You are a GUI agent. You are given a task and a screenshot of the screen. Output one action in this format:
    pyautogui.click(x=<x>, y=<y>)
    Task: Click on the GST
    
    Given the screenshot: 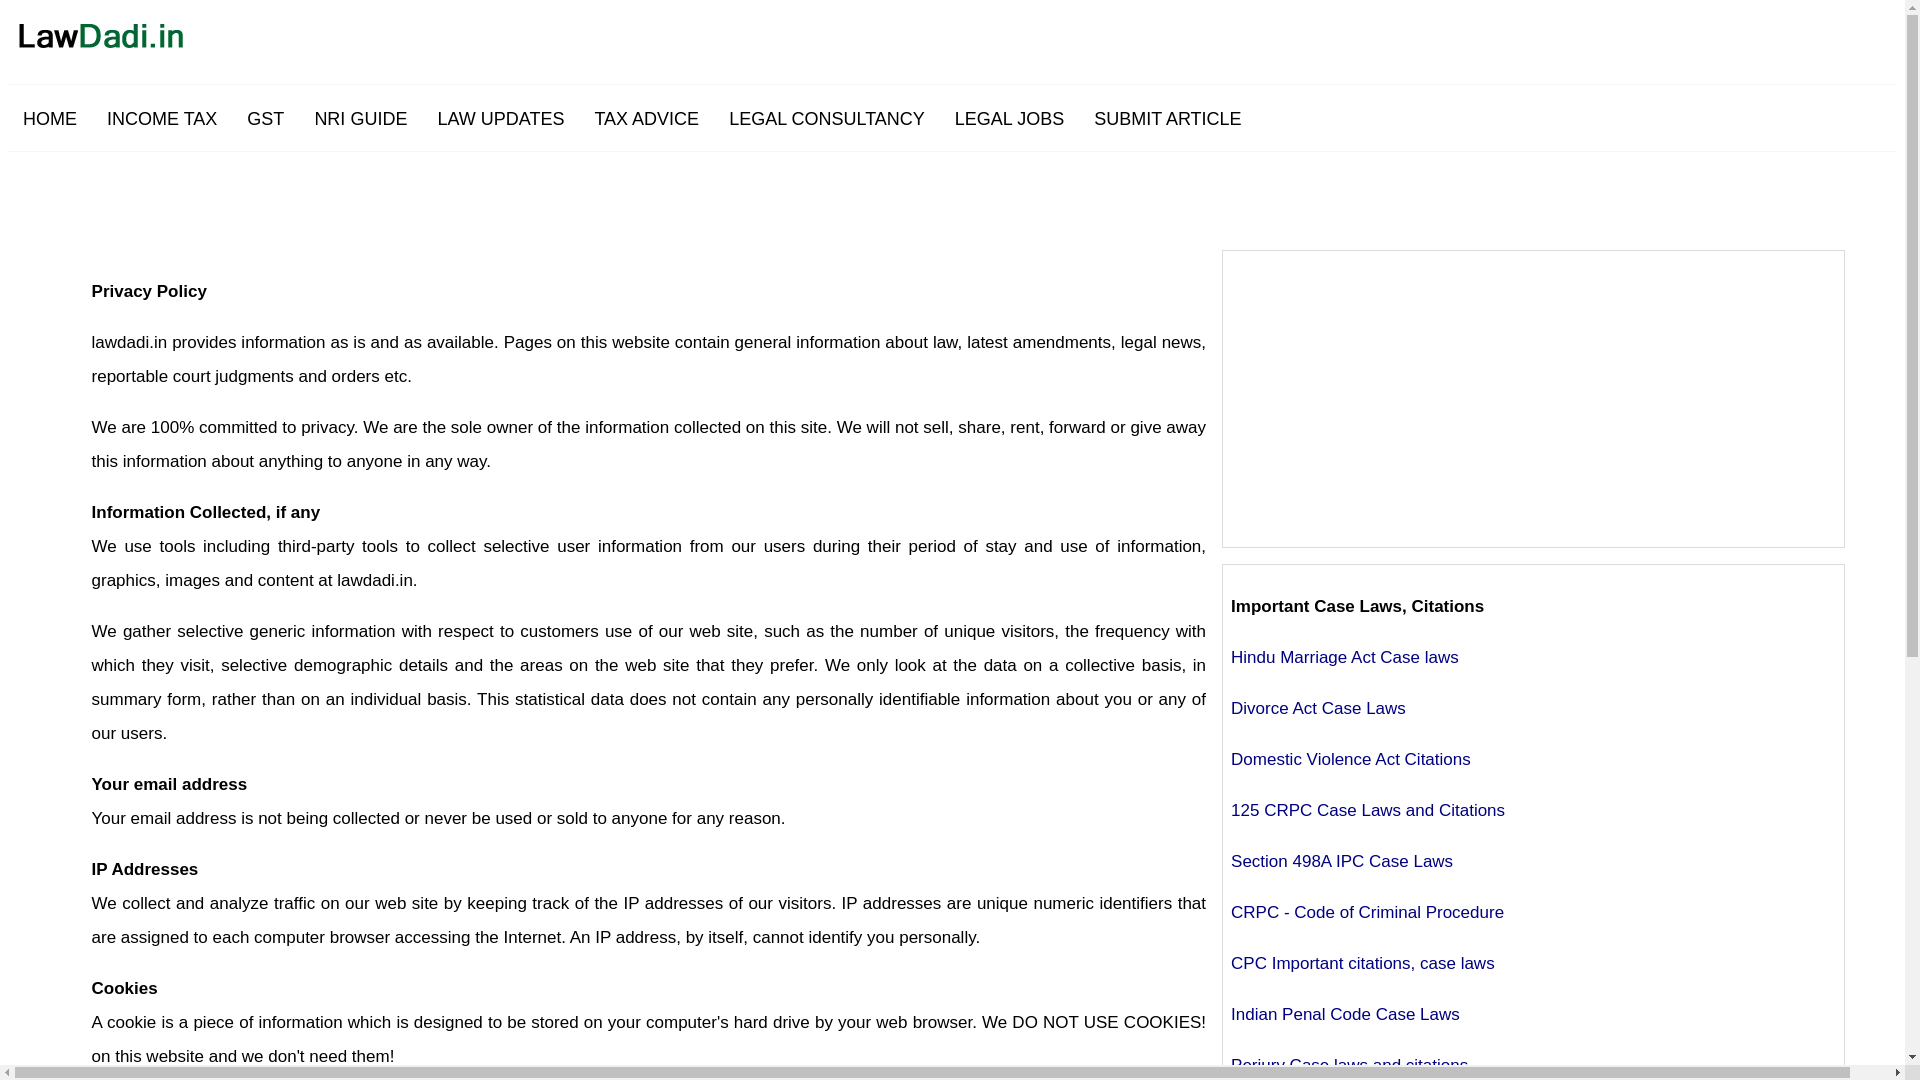 What is the action you would take?
    pyautogui.click(x=266, y=118)
    